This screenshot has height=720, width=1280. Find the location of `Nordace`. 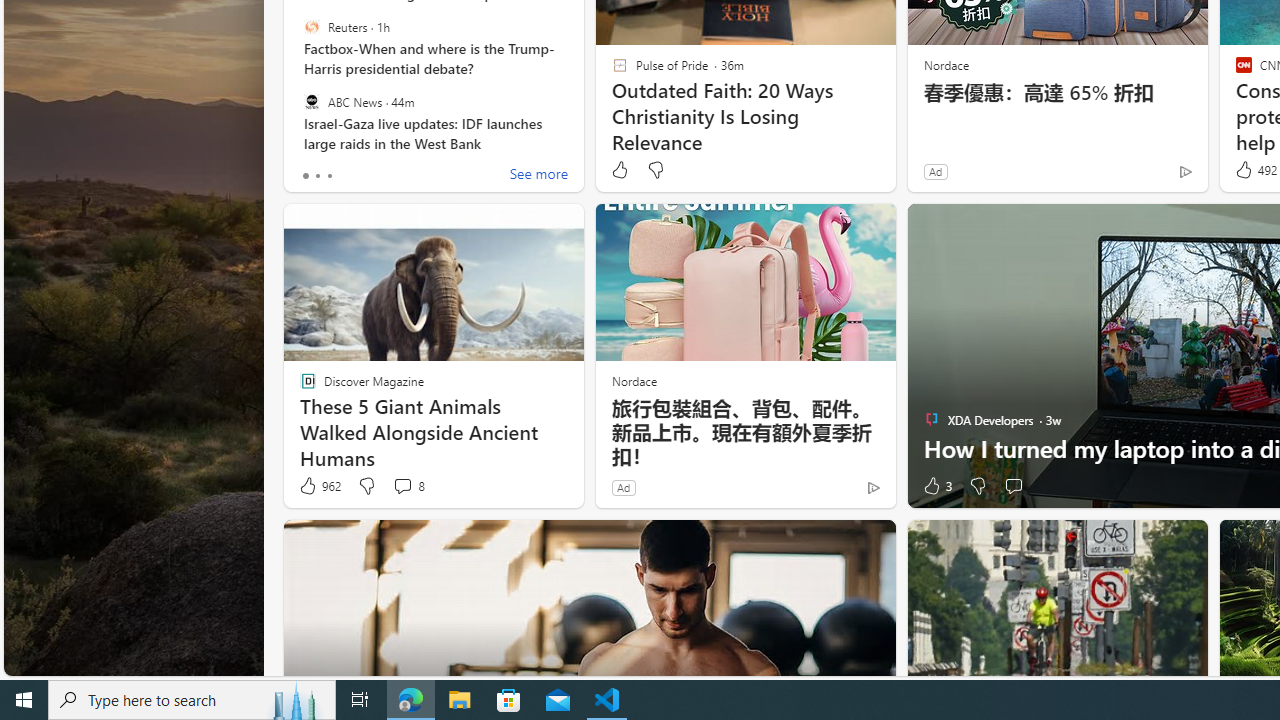

Nordace is located at coordinates (633, 380).